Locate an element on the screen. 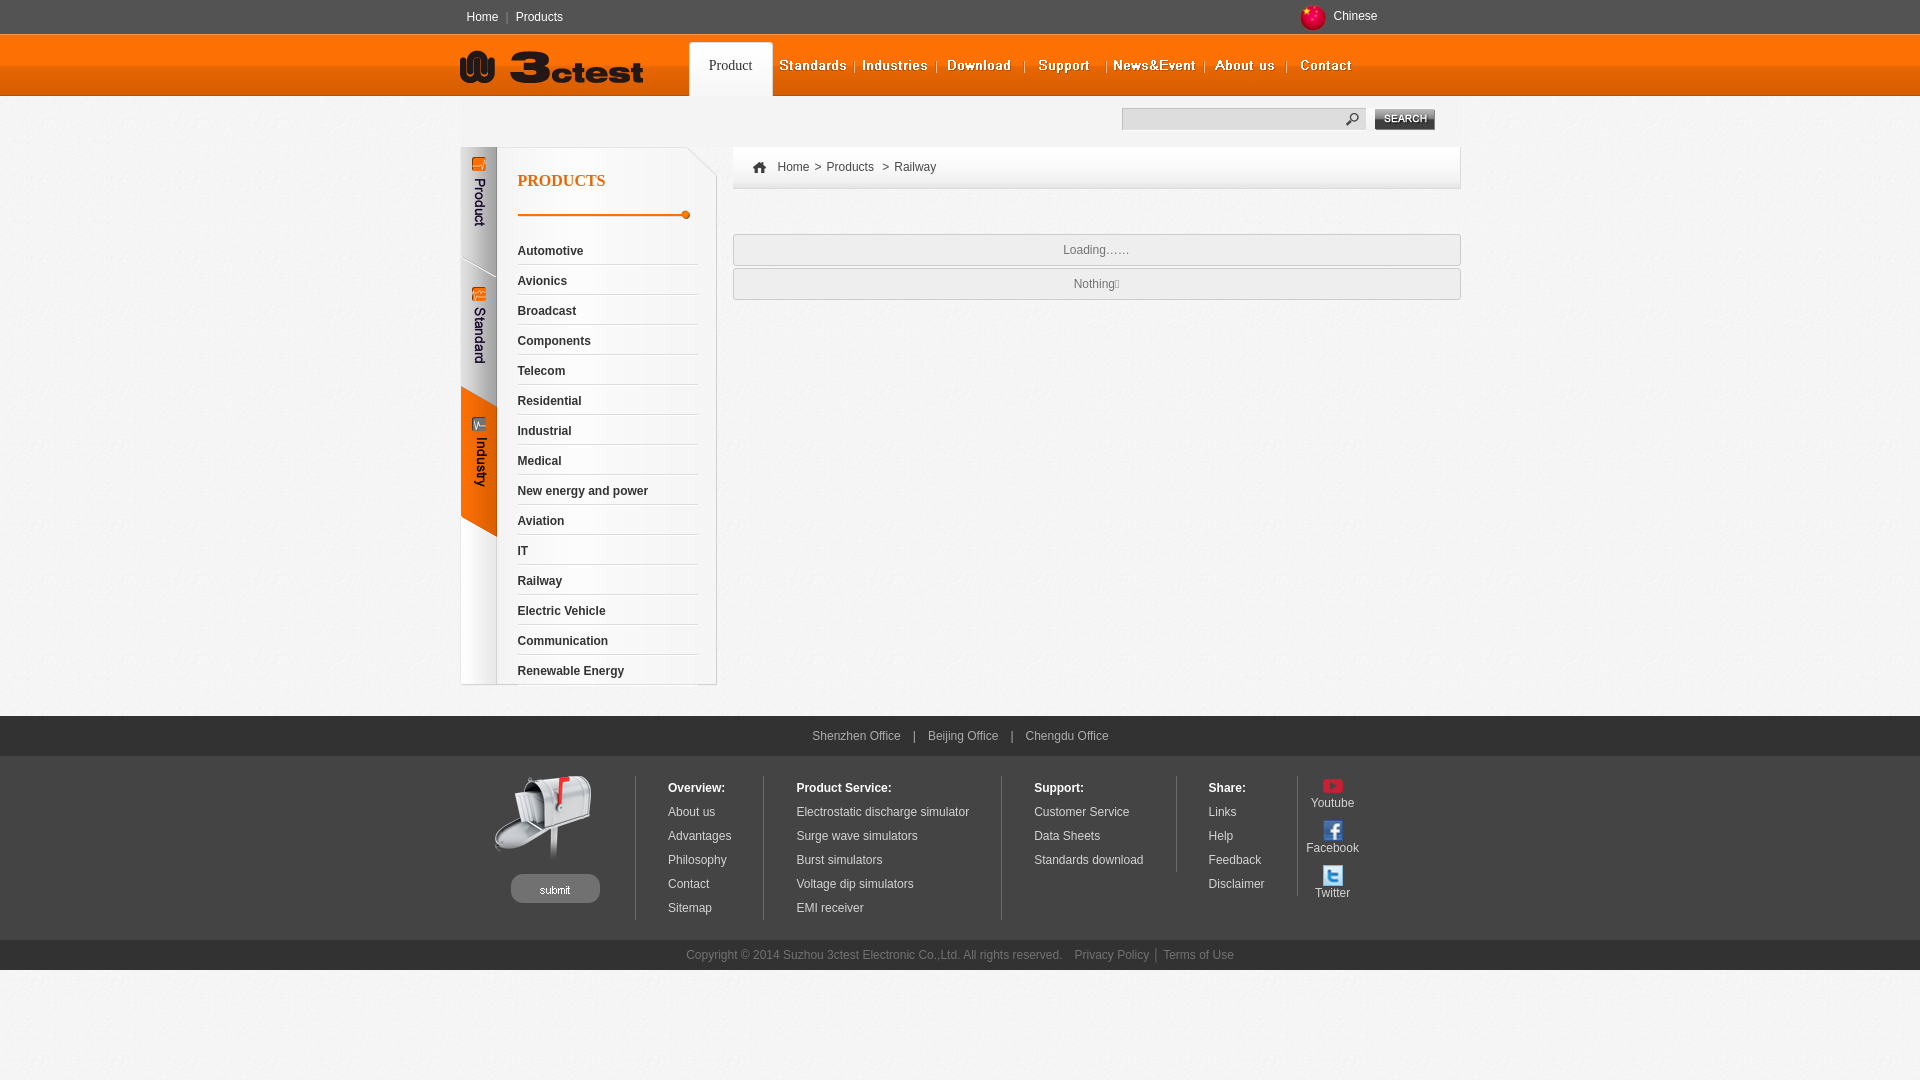  About us is located at coordinates (692, 812).